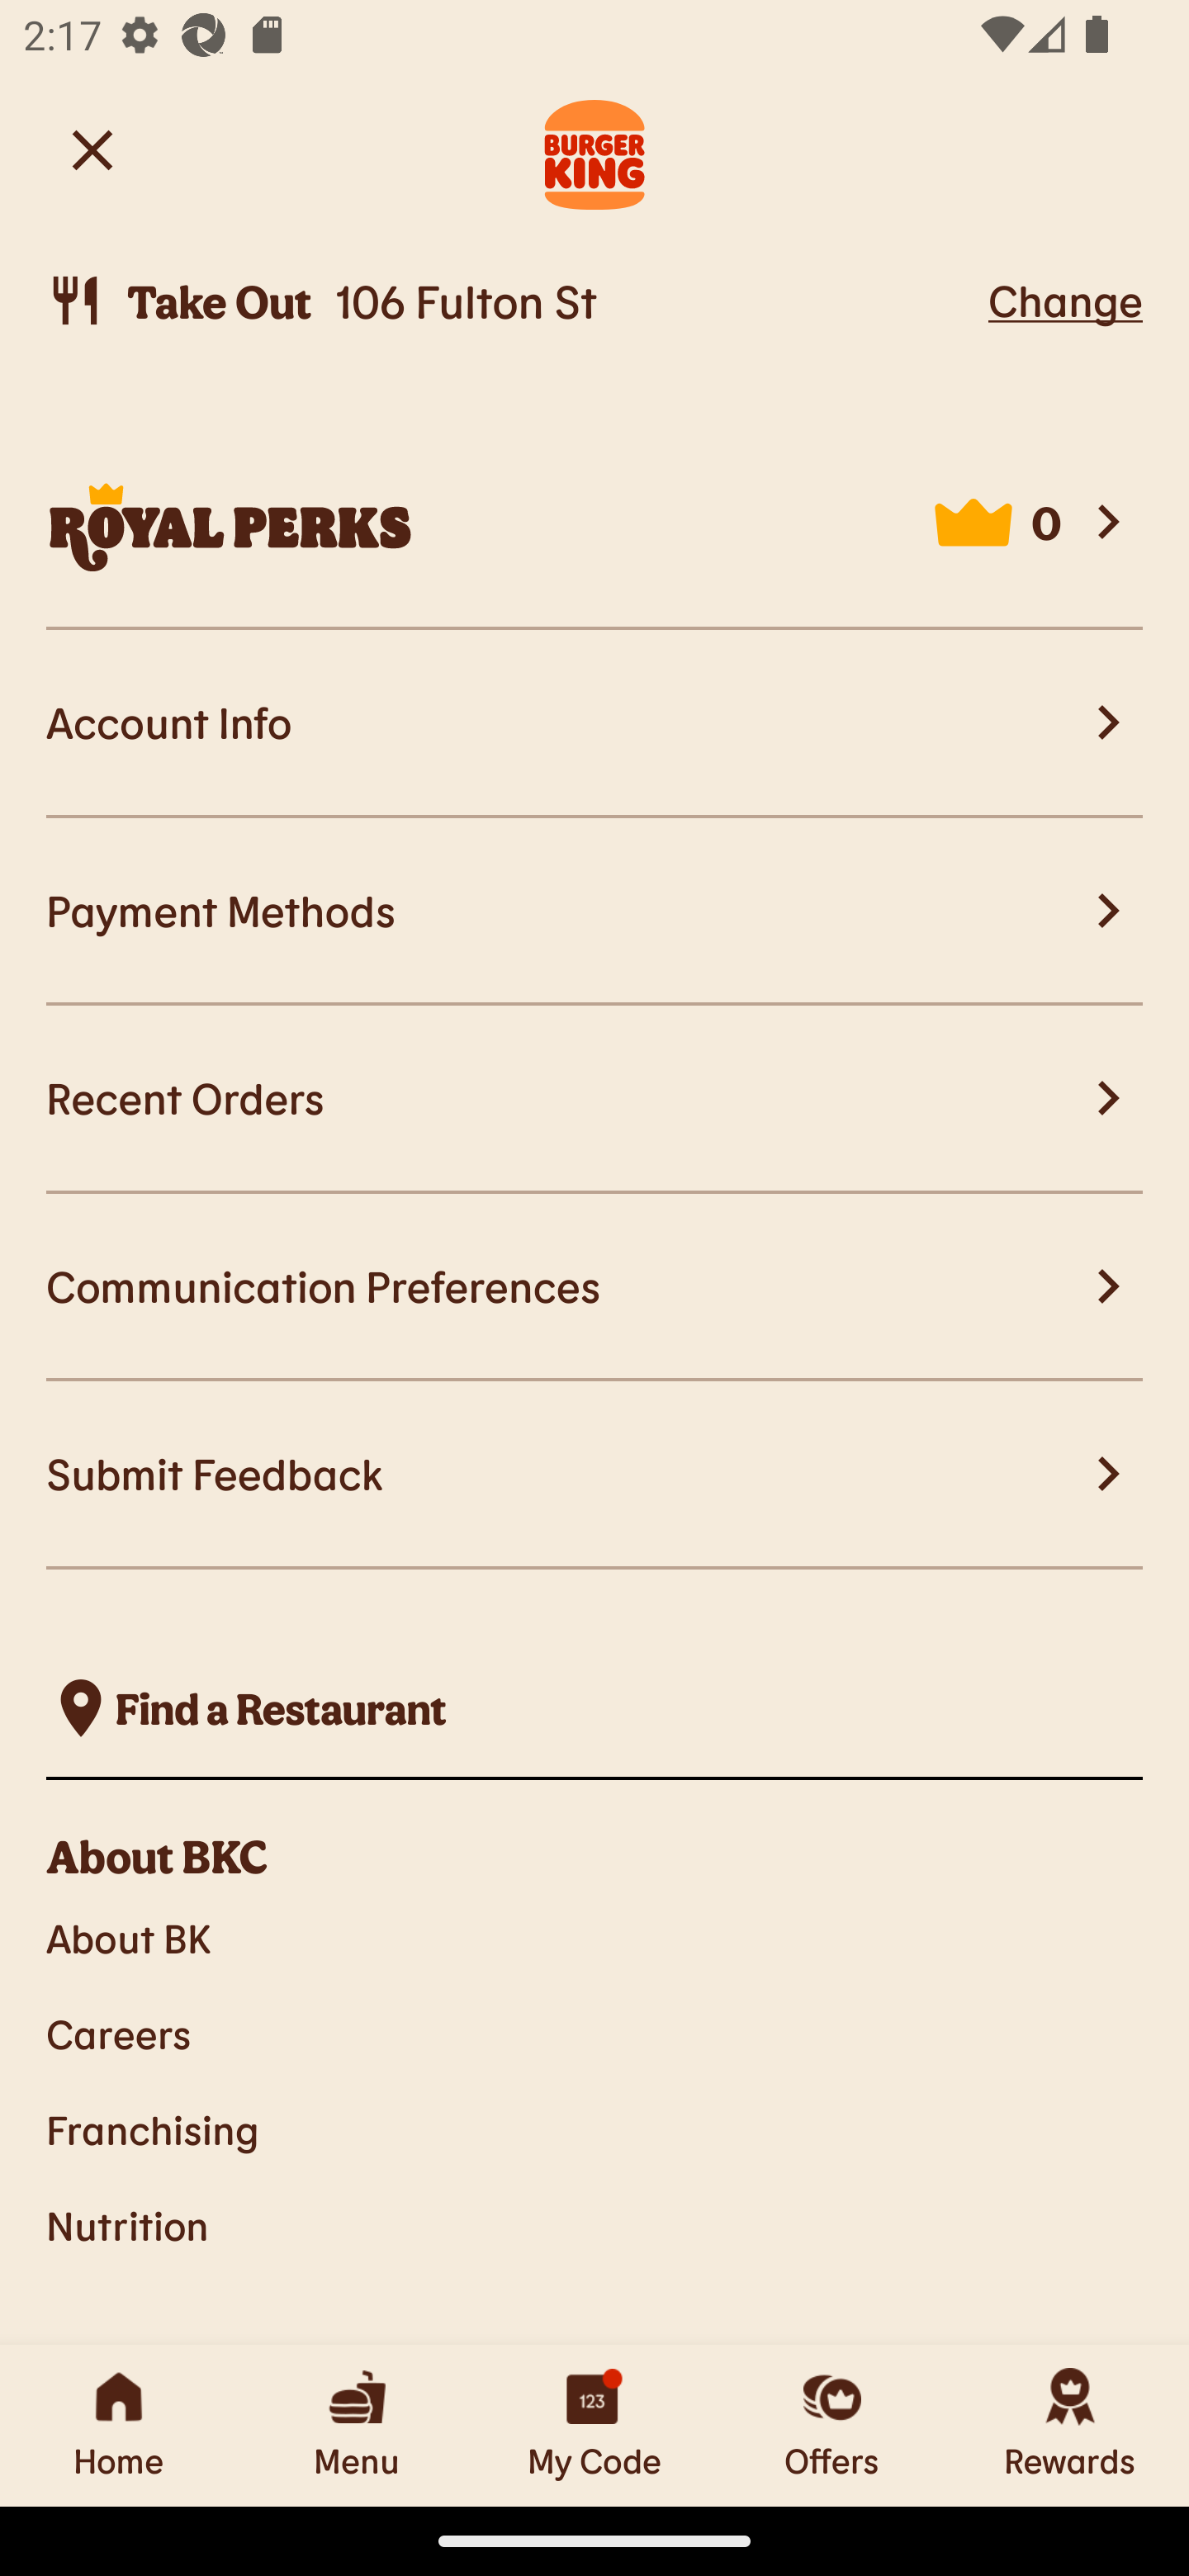  Describe the element at coordinates (832, 2425) in the screenshot. I see `Offers` at that location.